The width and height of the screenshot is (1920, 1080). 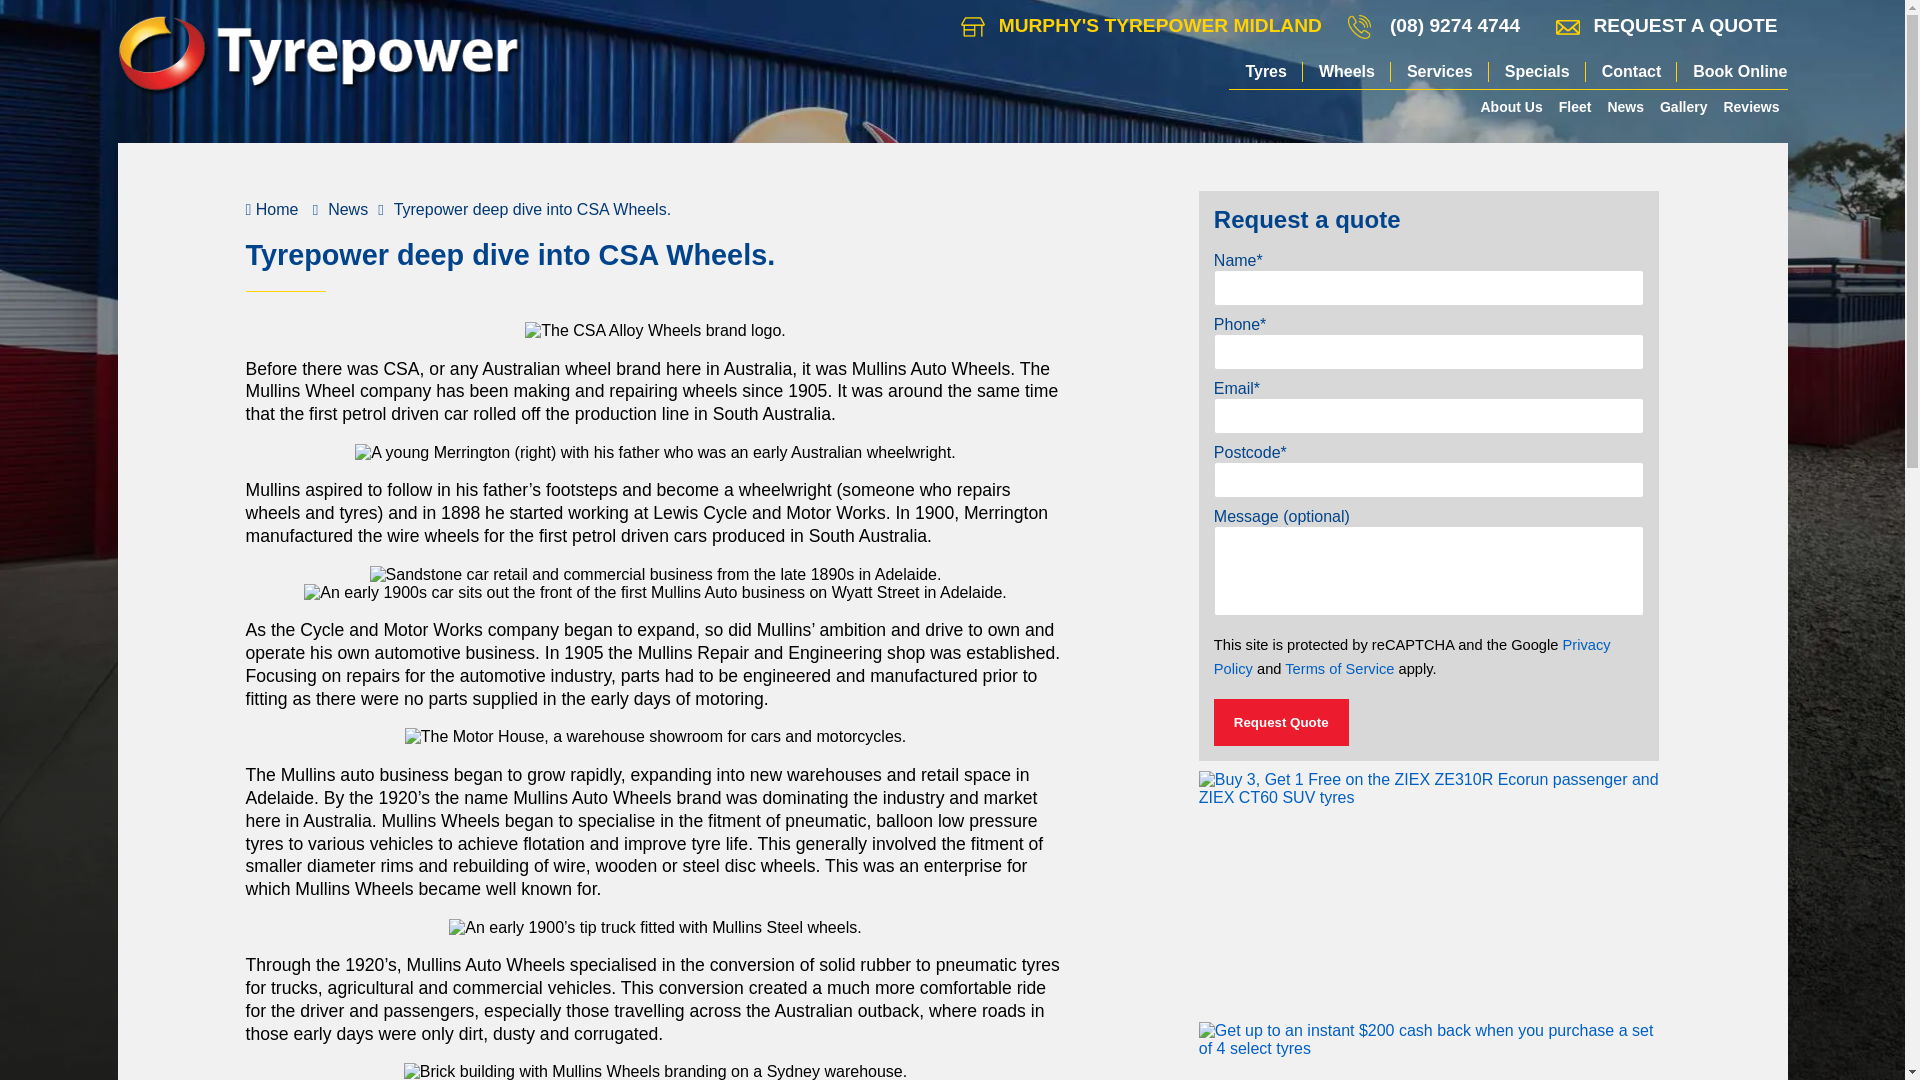 What do you see at coordinates (1141, 26) in the screenshot?
I see `MURPHY'S TYREPOWER MIDLAND` at bounding box center [1141, 26].